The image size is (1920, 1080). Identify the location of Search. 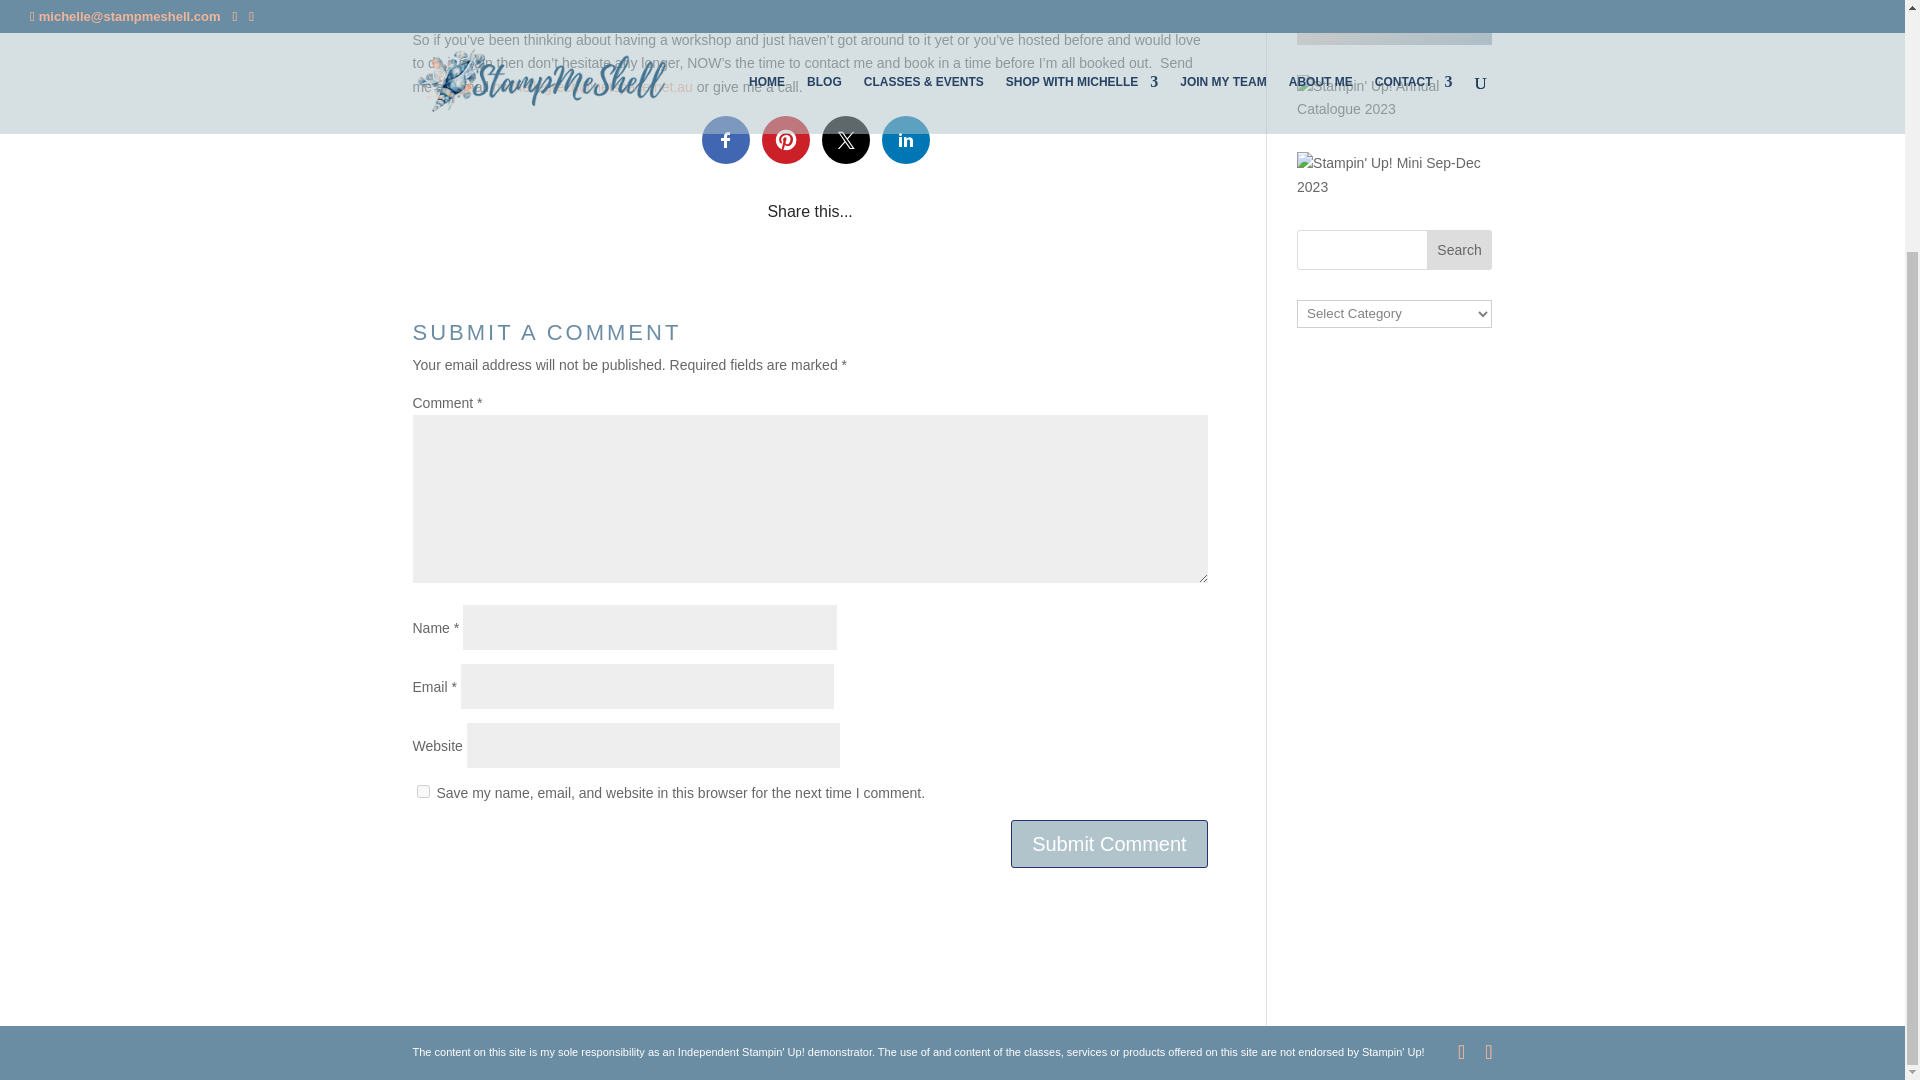
(1460, 250).